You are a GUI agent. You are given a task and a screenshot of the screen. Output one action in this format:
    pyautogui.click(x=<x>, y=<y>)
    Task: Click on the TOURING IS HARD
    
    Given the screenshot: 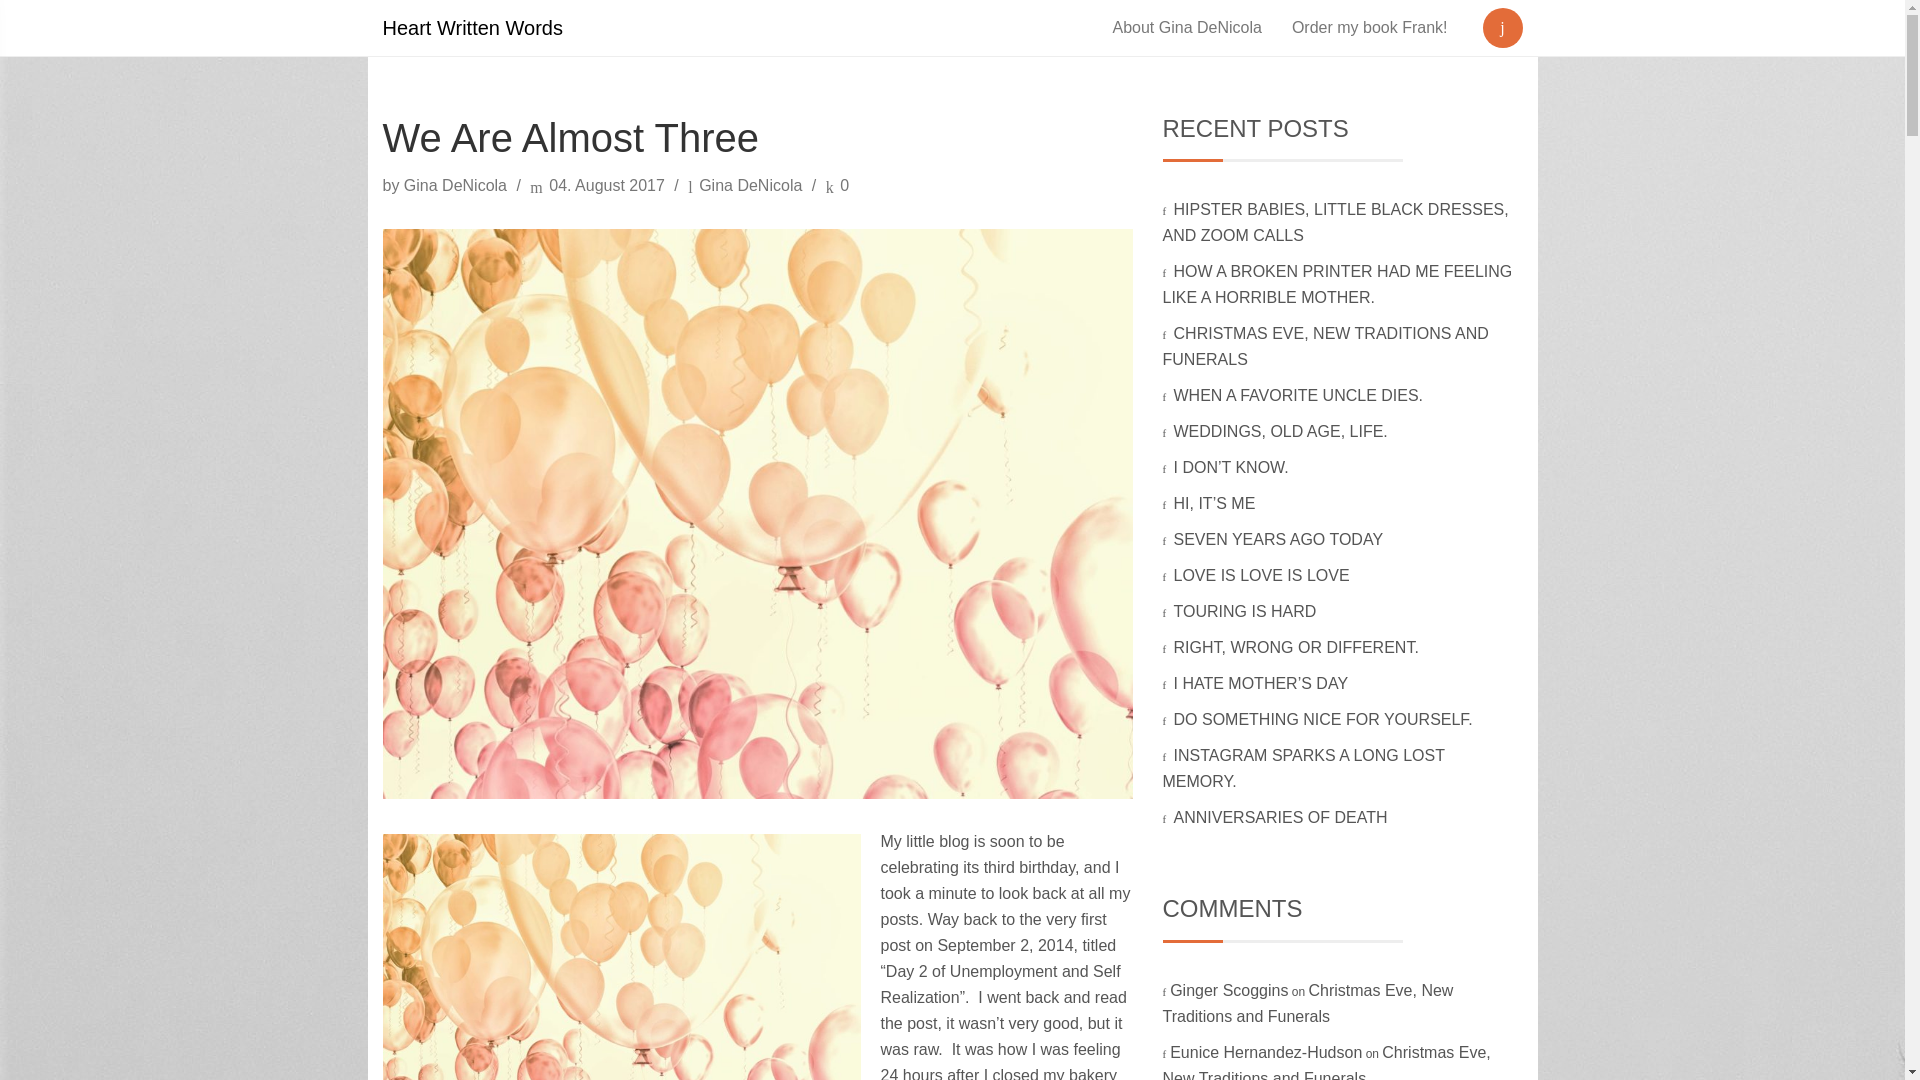 What is the action you would take?
    pyautogui.click(x=1246, y=610)
    